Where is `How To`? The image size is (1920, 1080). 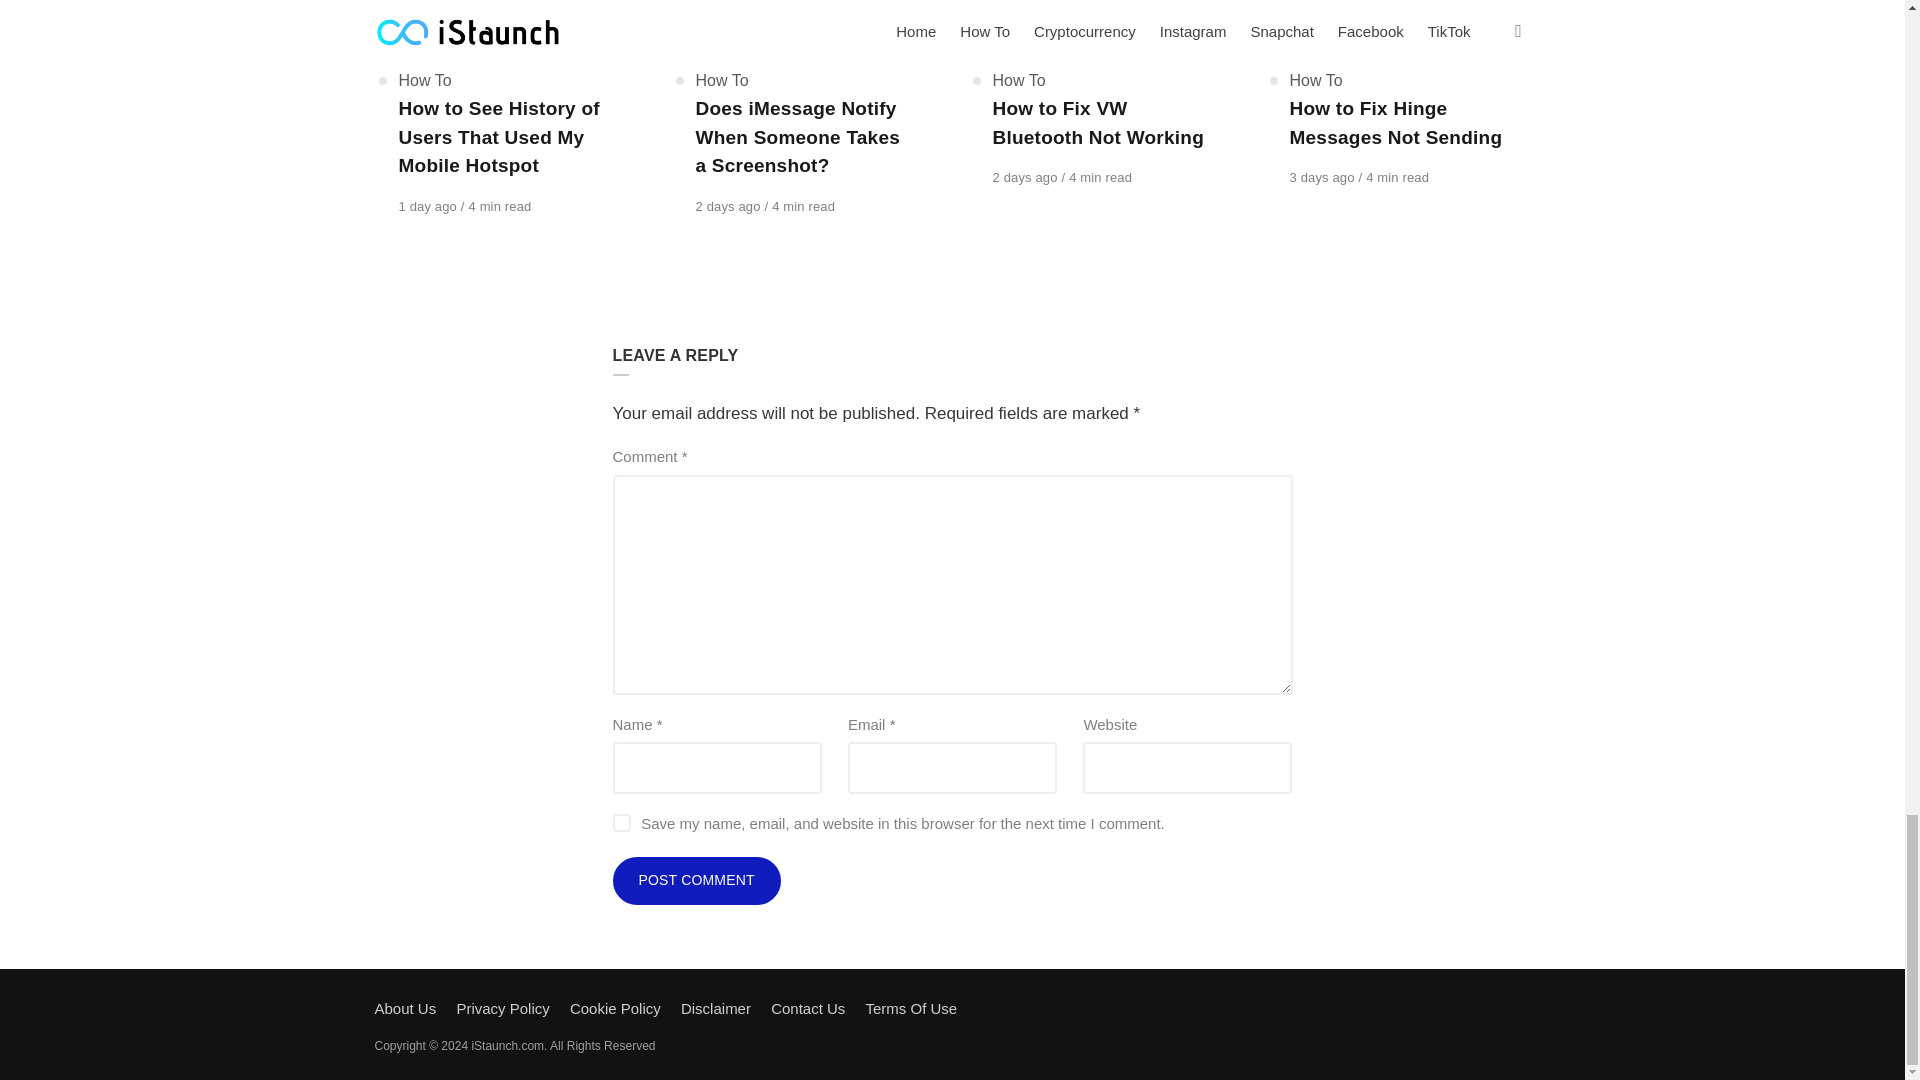
How To is located at coordinates (424, 80).